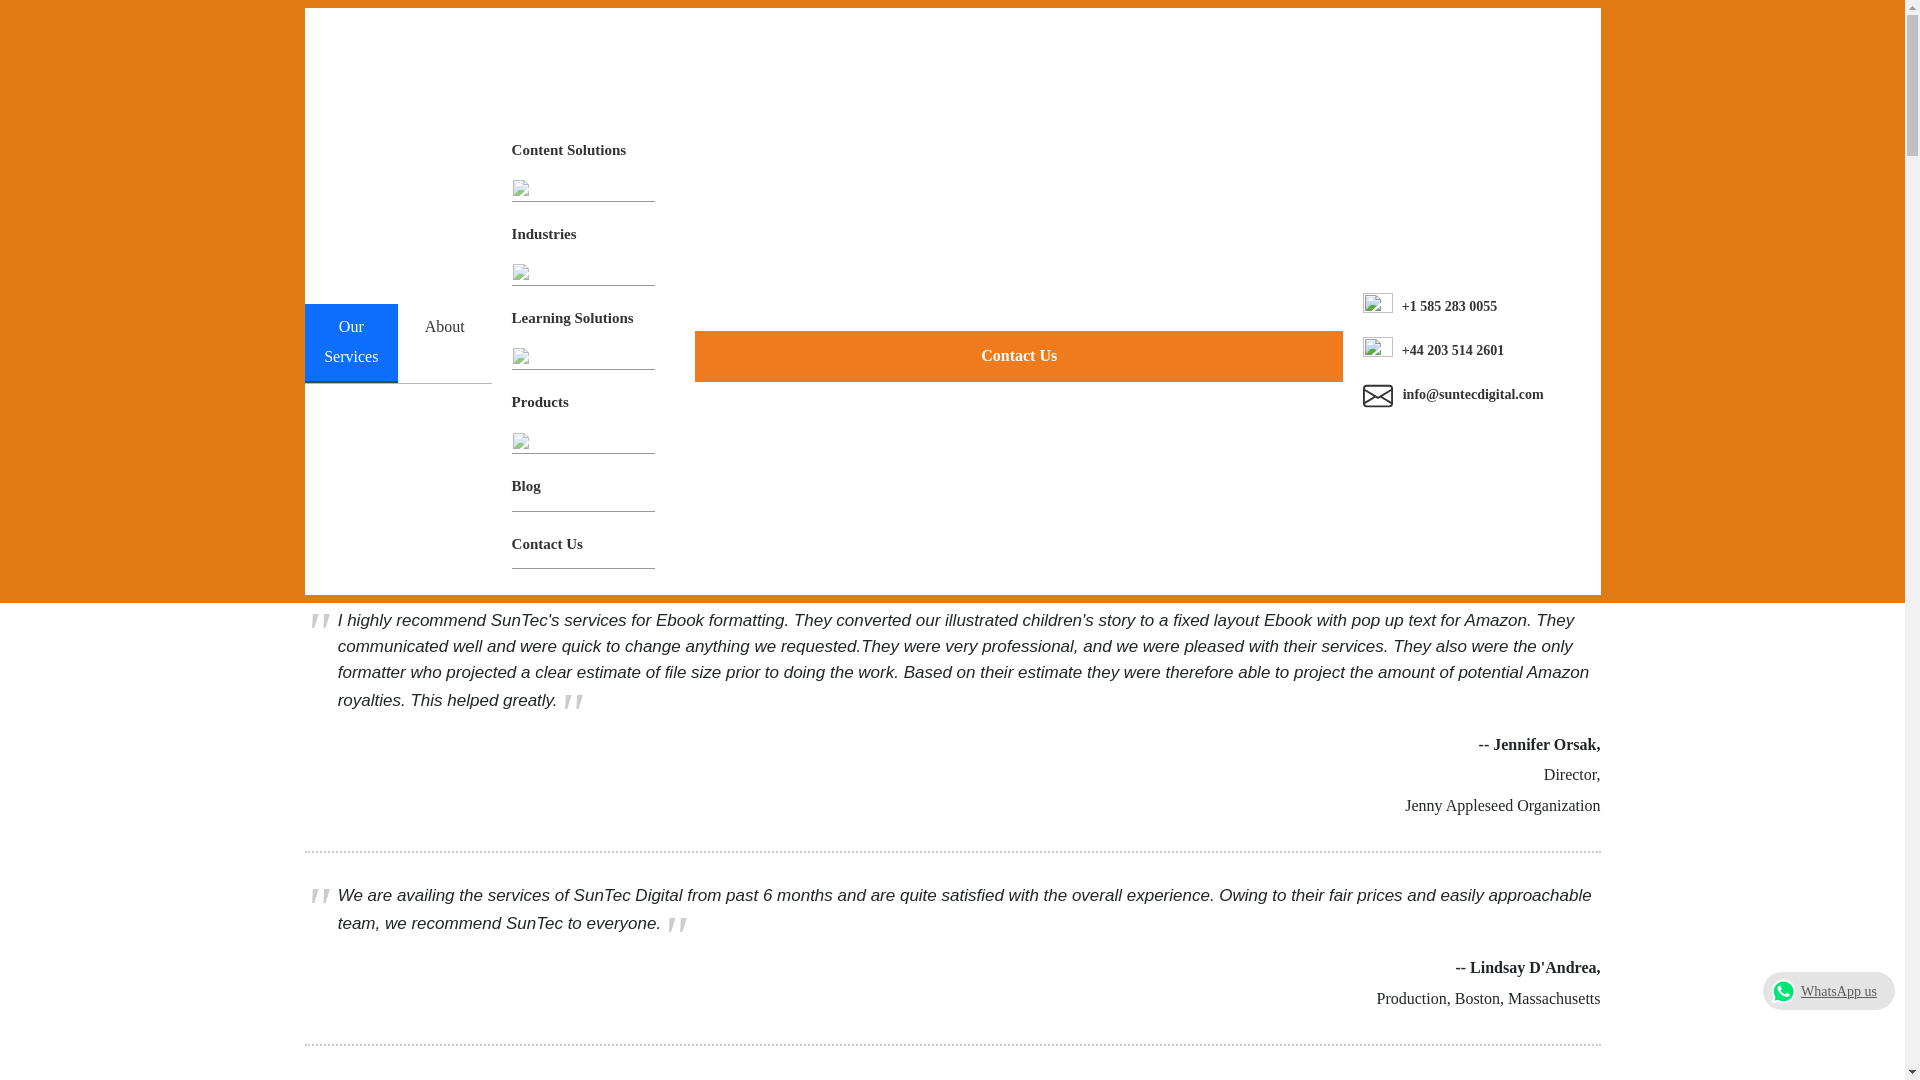  I want to click on INDUSTRIES, so click(1126, 144).